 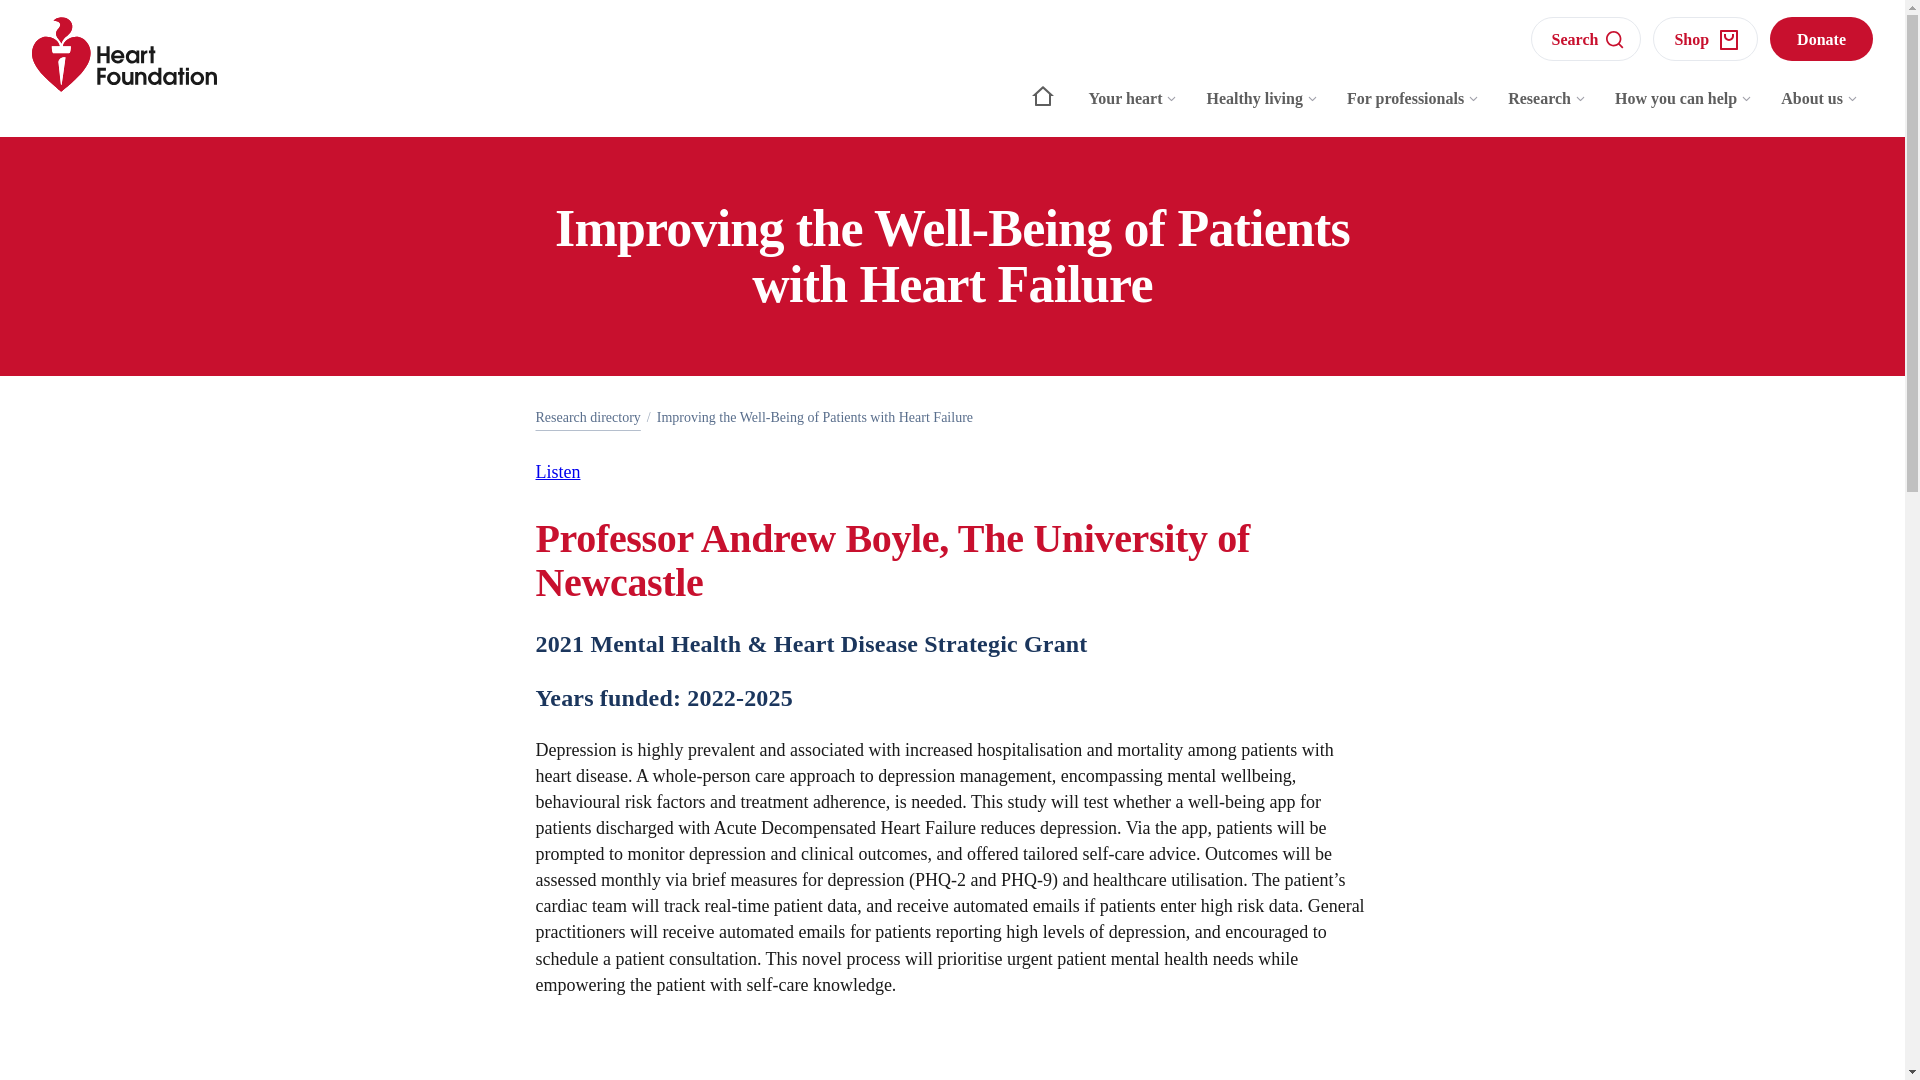 What do you see at coordinates (588, 418) in the screenshot?
I see `Research directory` at bounding box center [588, 418].